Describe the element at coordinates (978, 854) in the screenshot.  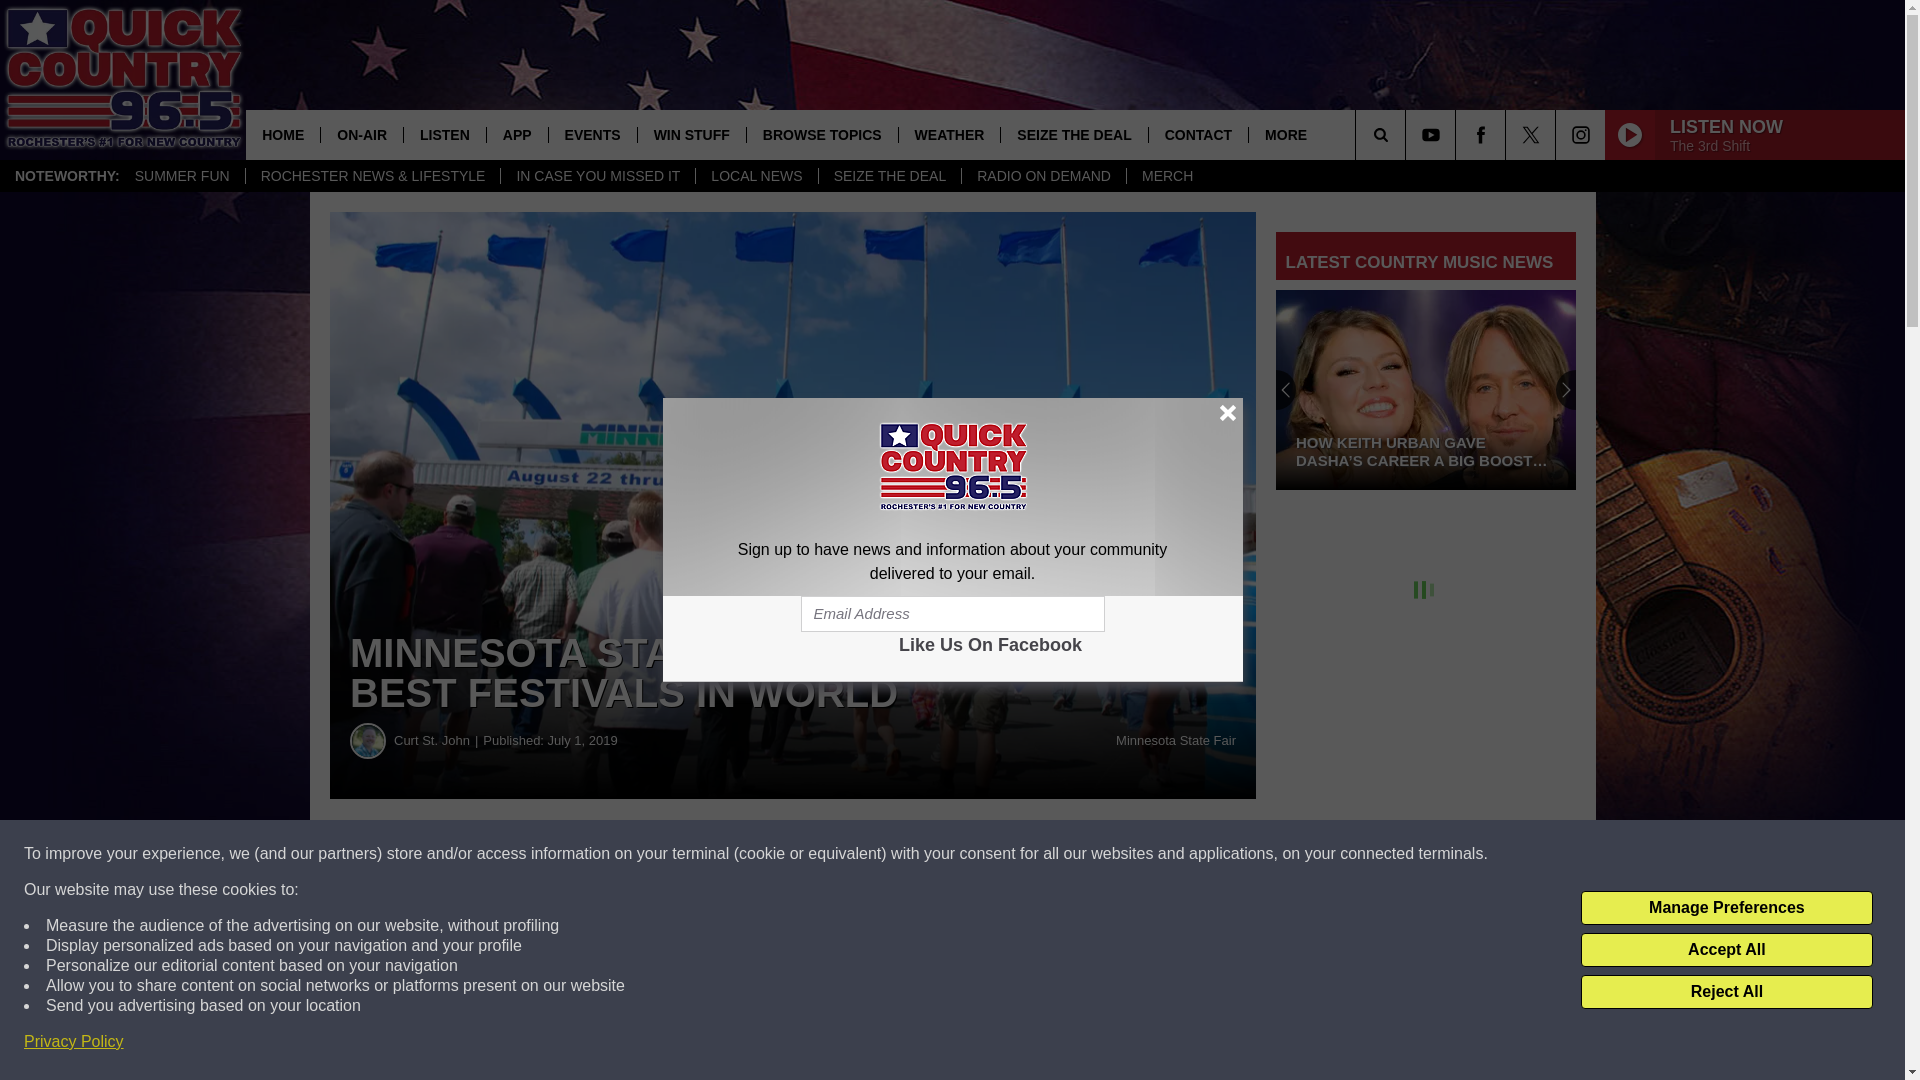
I see `Share on Twitter` at that location.